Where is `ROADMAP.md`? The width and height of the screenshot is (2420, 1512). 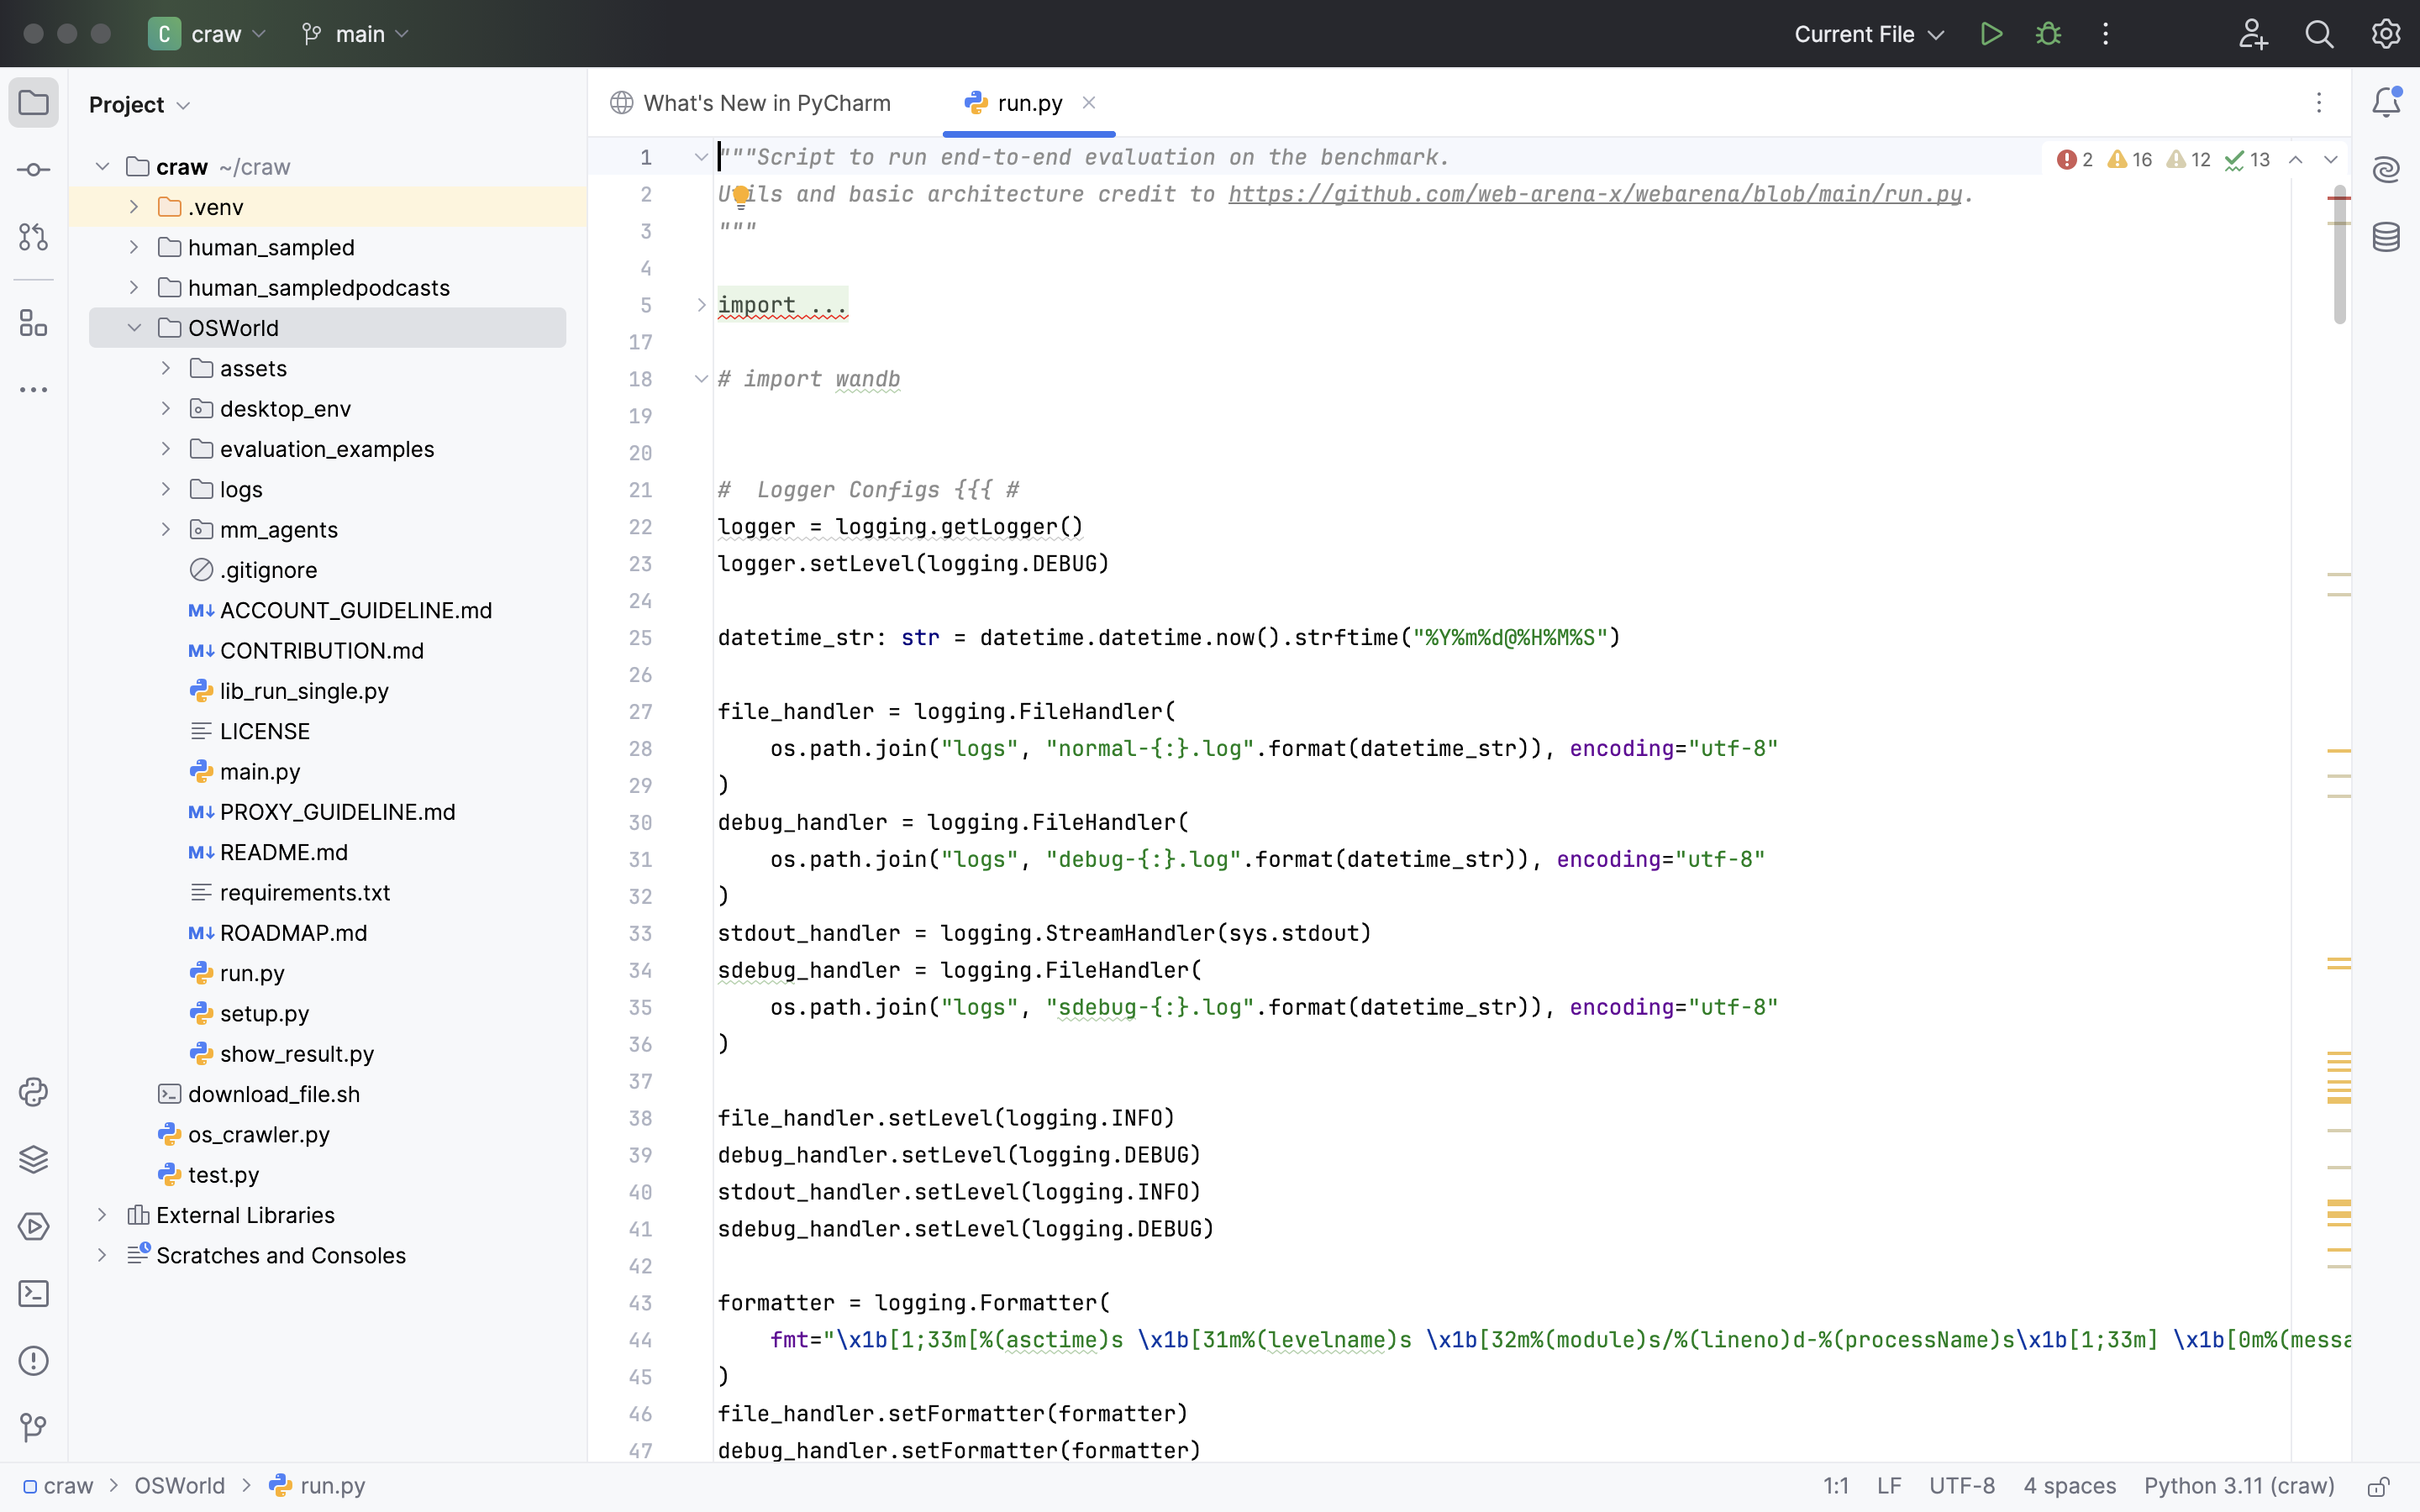
ROADMAP.md is located at coordinates (279, 932).